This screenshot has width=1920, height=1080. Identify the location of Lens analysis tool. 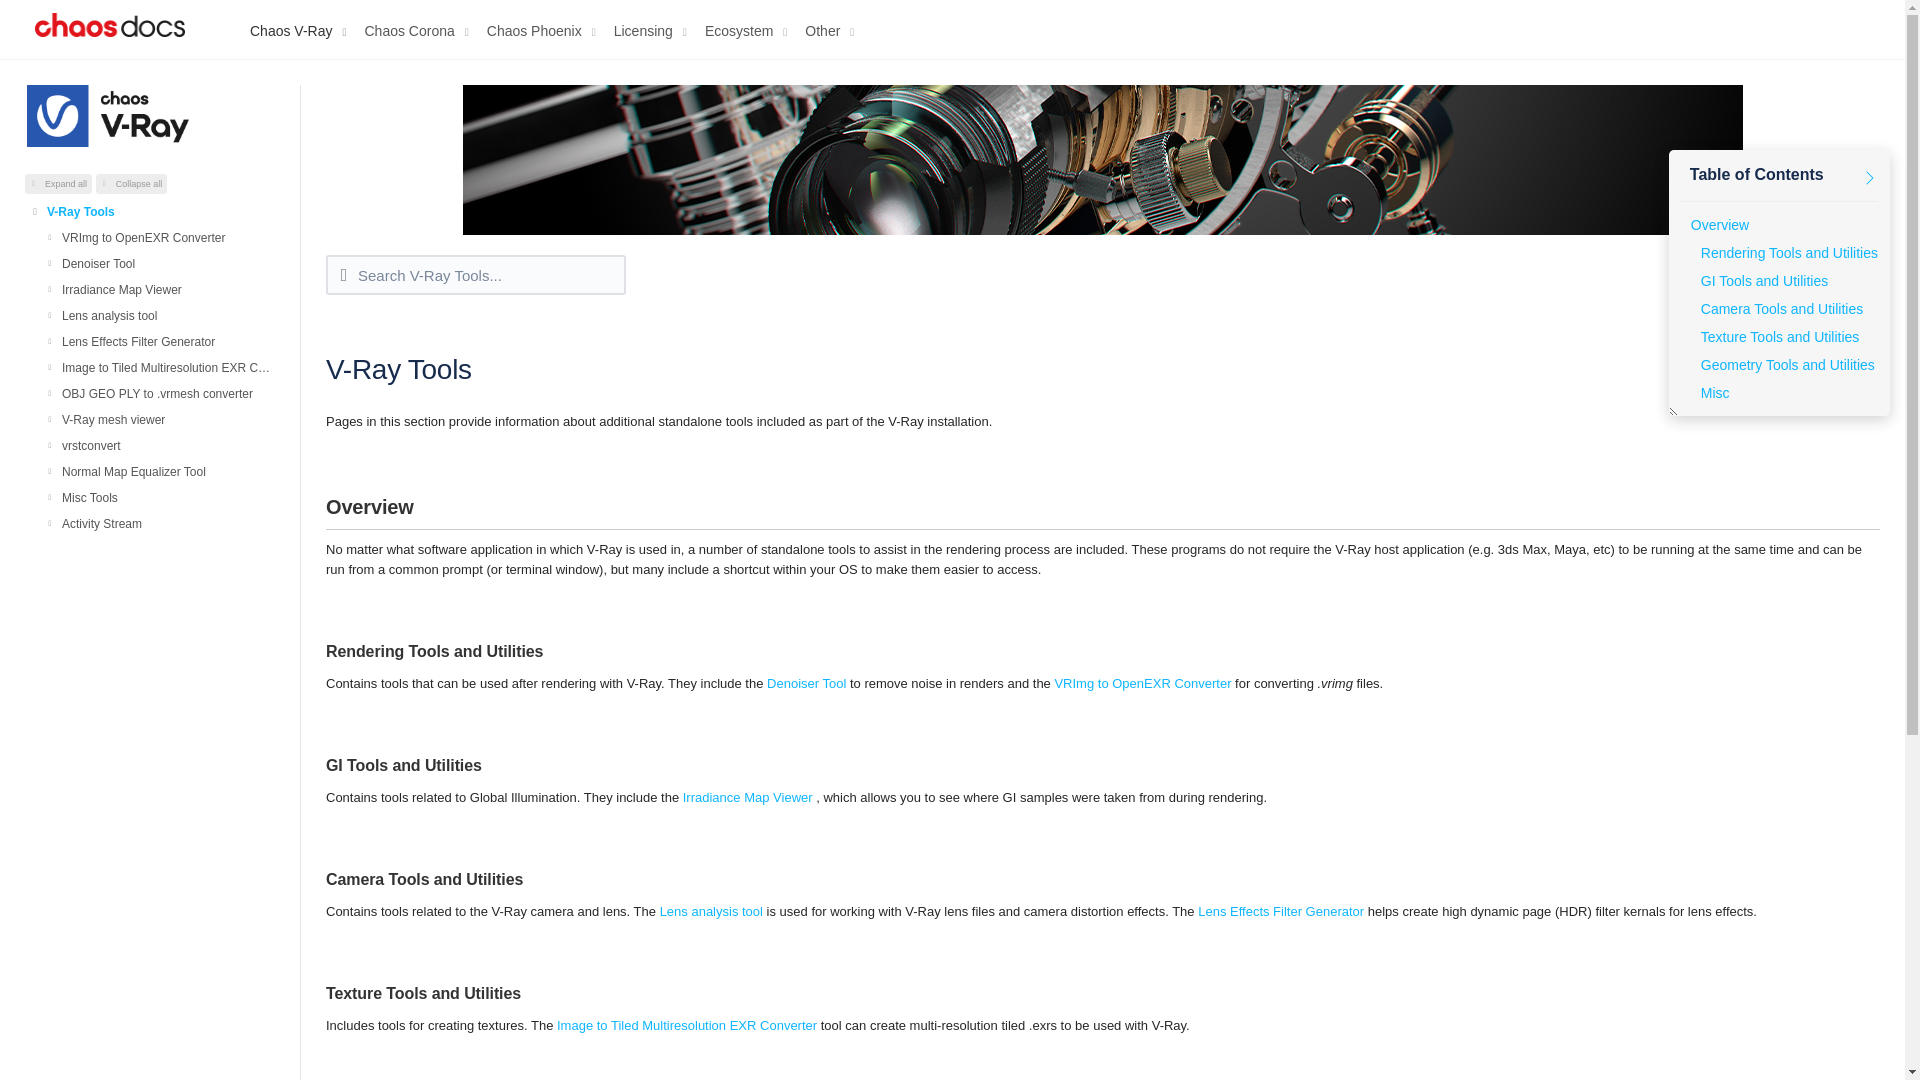
(168, 315).